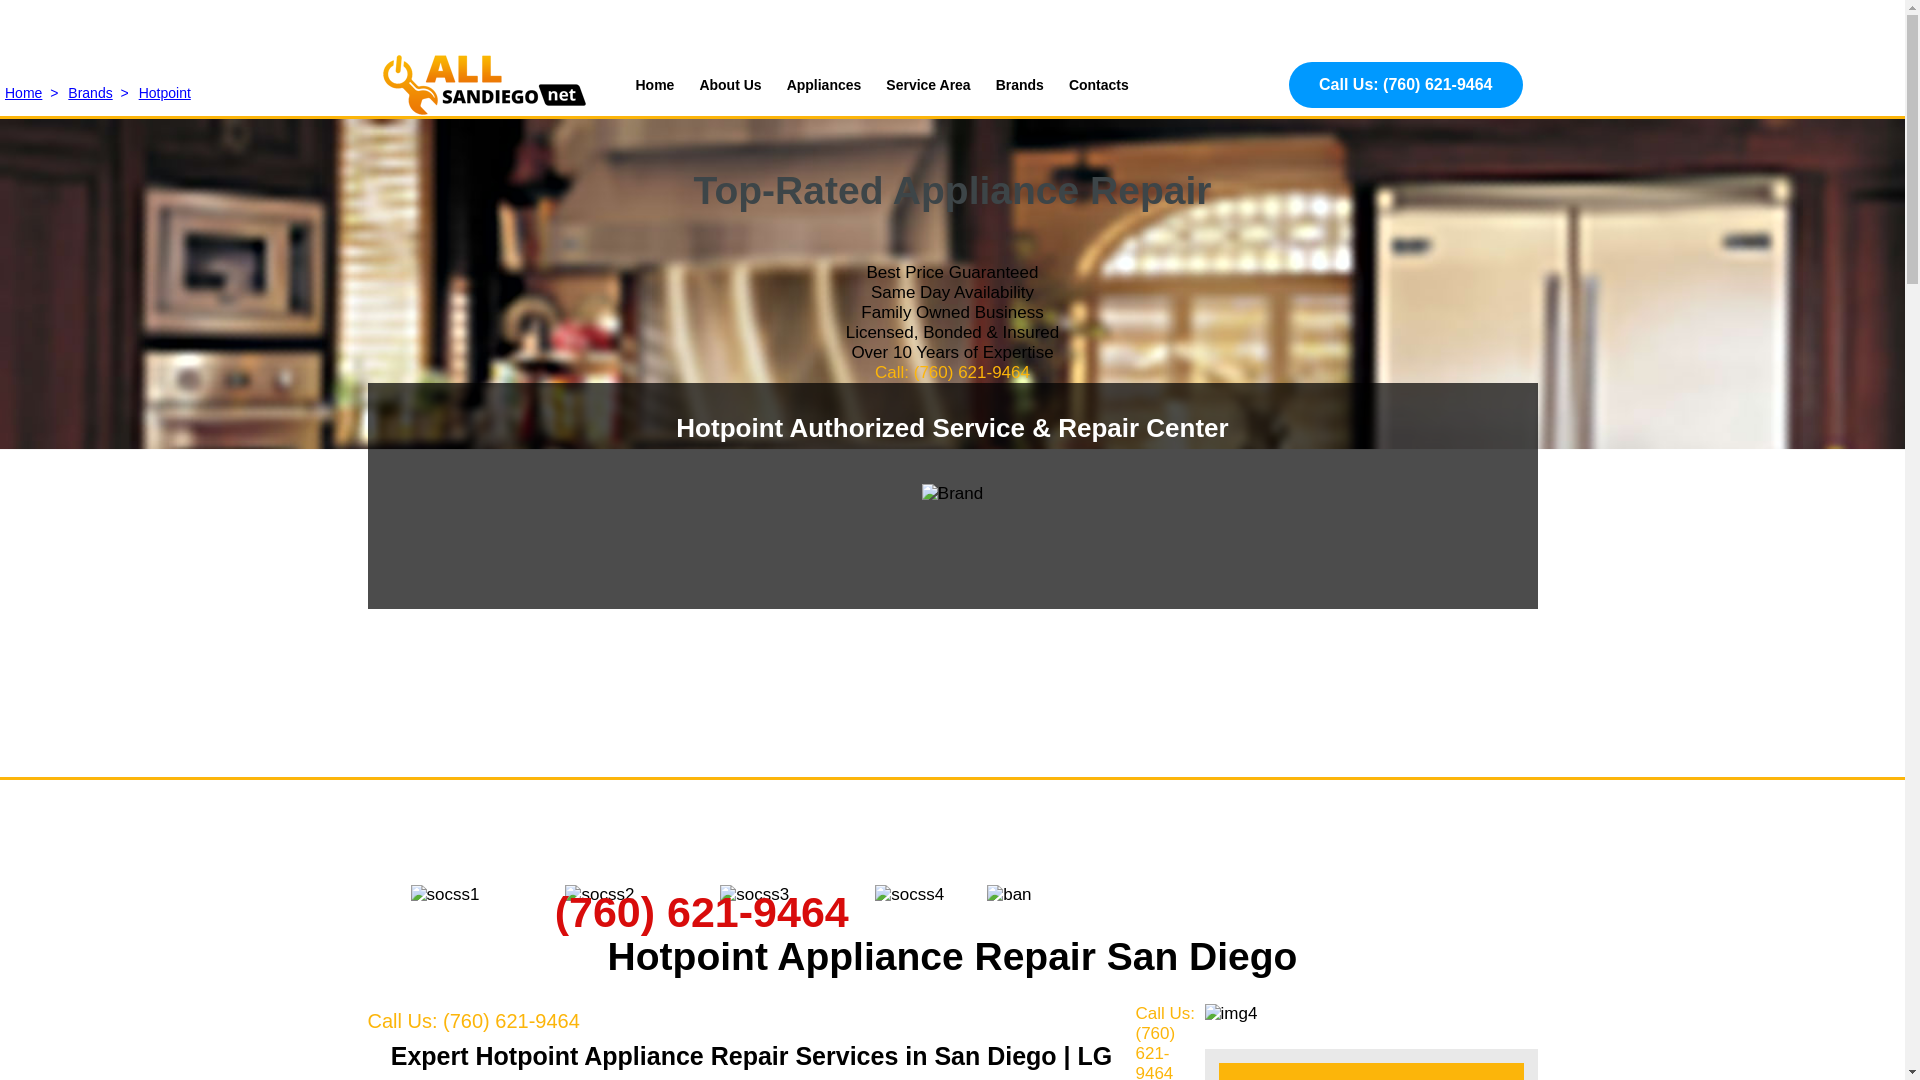  What do you see at coordinates (927, 84) in the screenshot?
I see `Service Area` at bounding box center [927, 84].